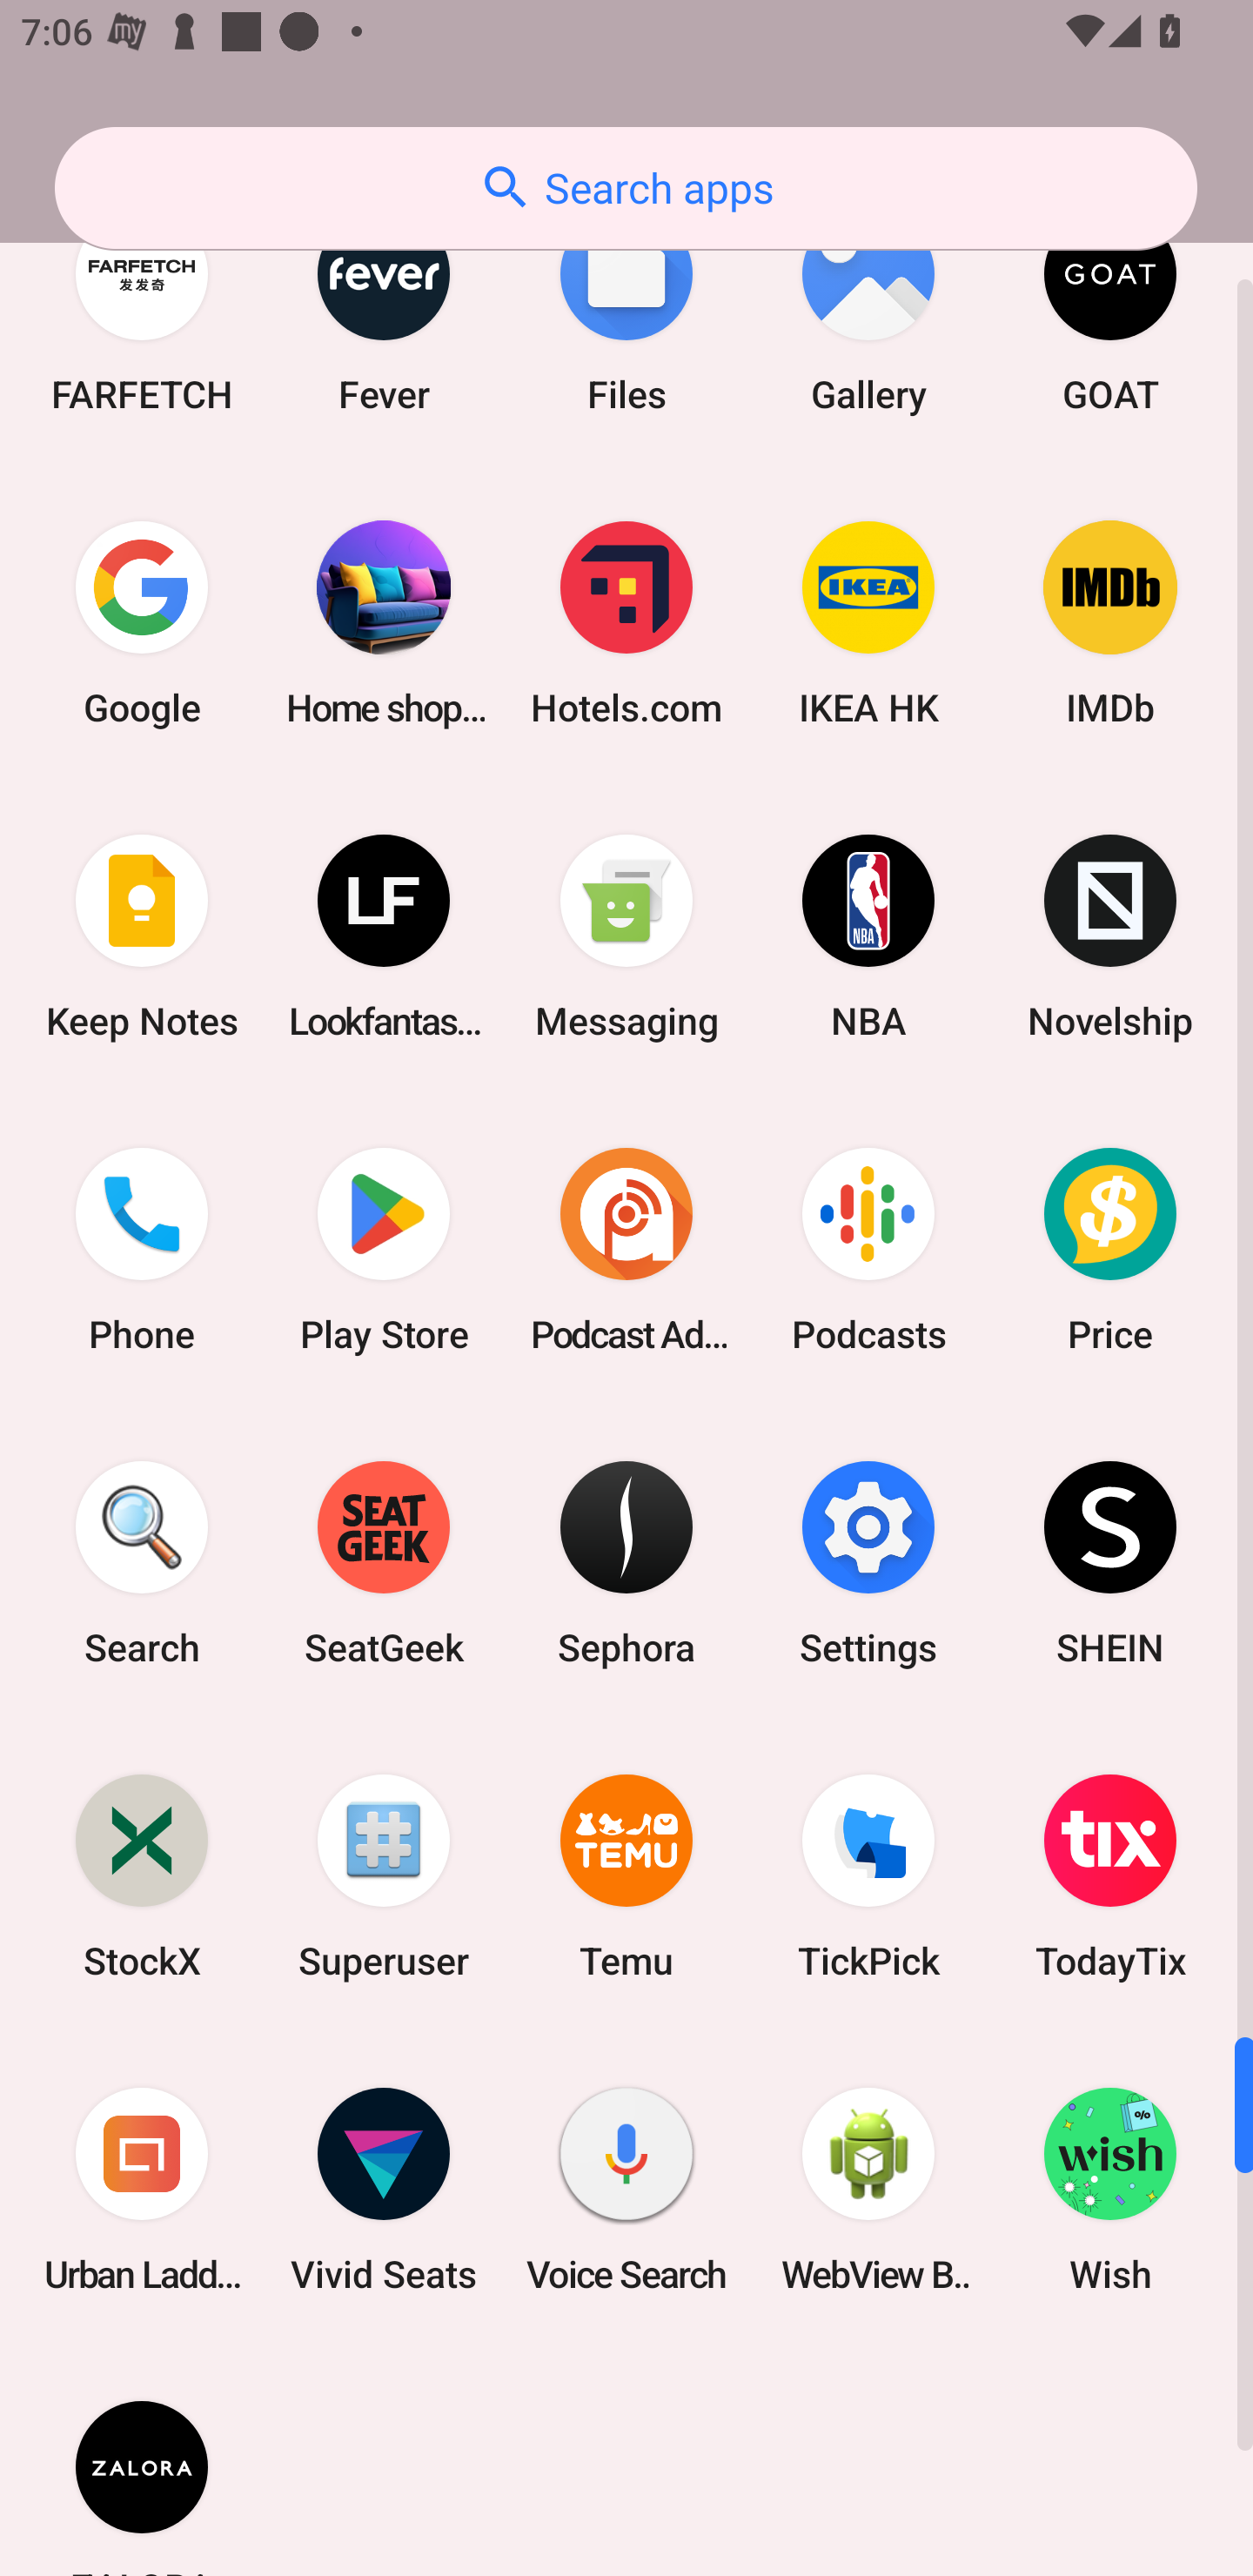  Describe the element at coordinates (626, 1876) in the screenshot. I see `Temu` at that location.